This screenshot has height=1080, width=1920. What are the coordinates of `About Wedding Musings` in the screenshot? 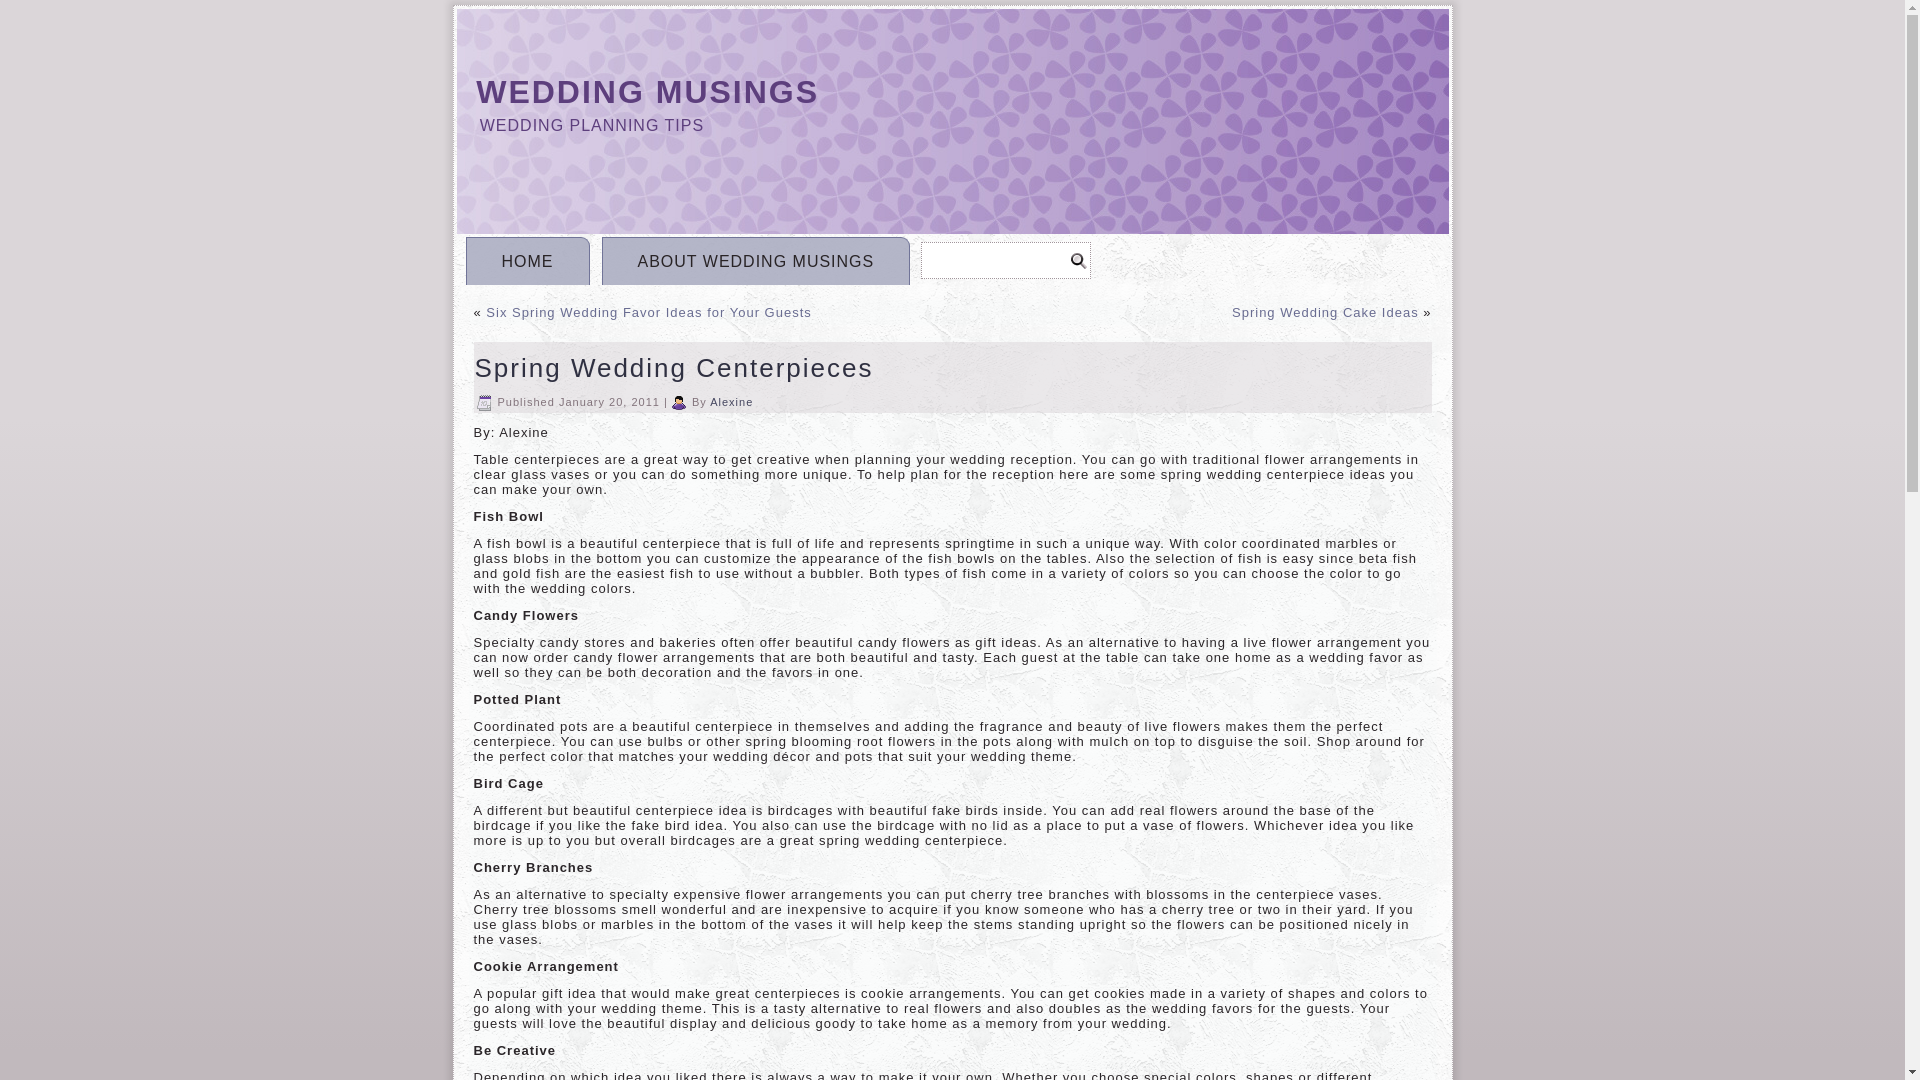 It's located at (756, 260).